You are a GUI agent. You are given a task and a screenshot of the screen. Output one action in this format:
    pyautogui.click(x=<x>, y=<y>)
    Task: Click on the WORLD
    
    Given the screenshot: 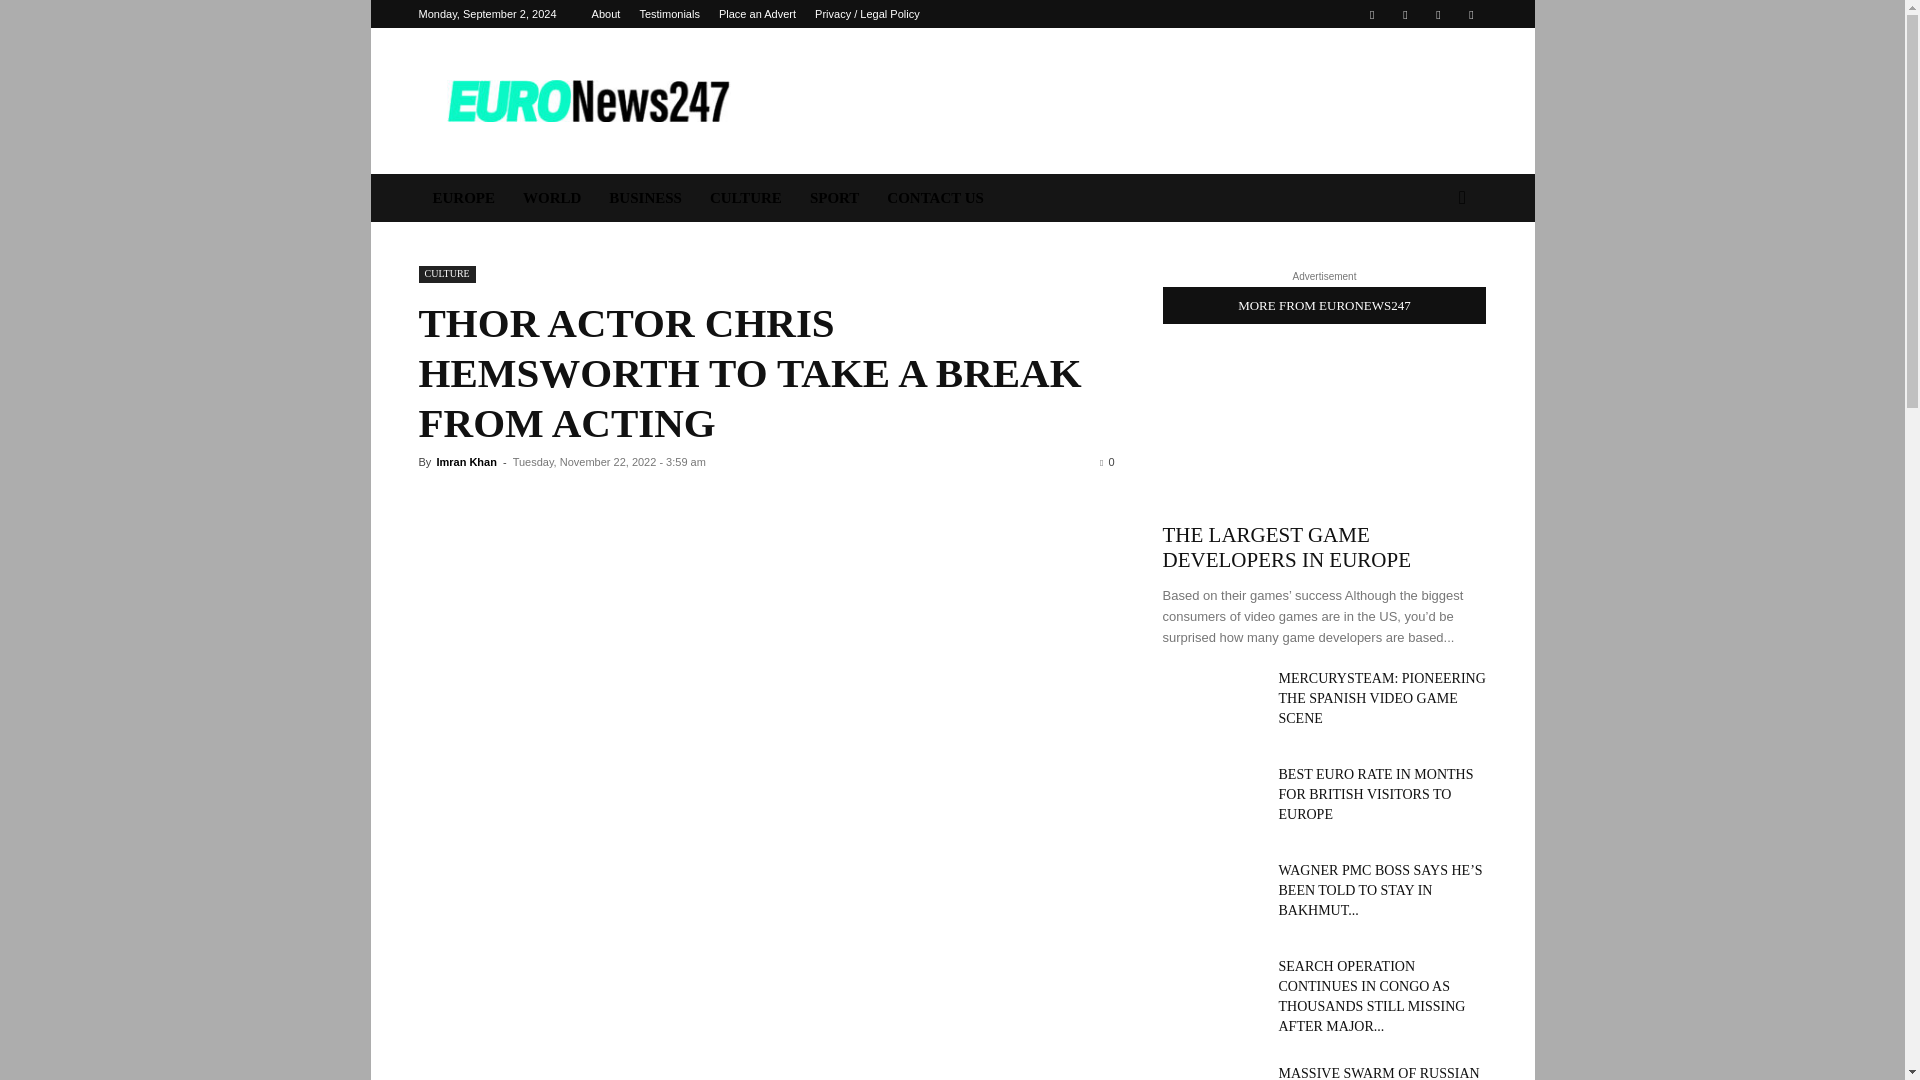 What is the action you would take?
    pyautogui.click(x=552, y=198)
    